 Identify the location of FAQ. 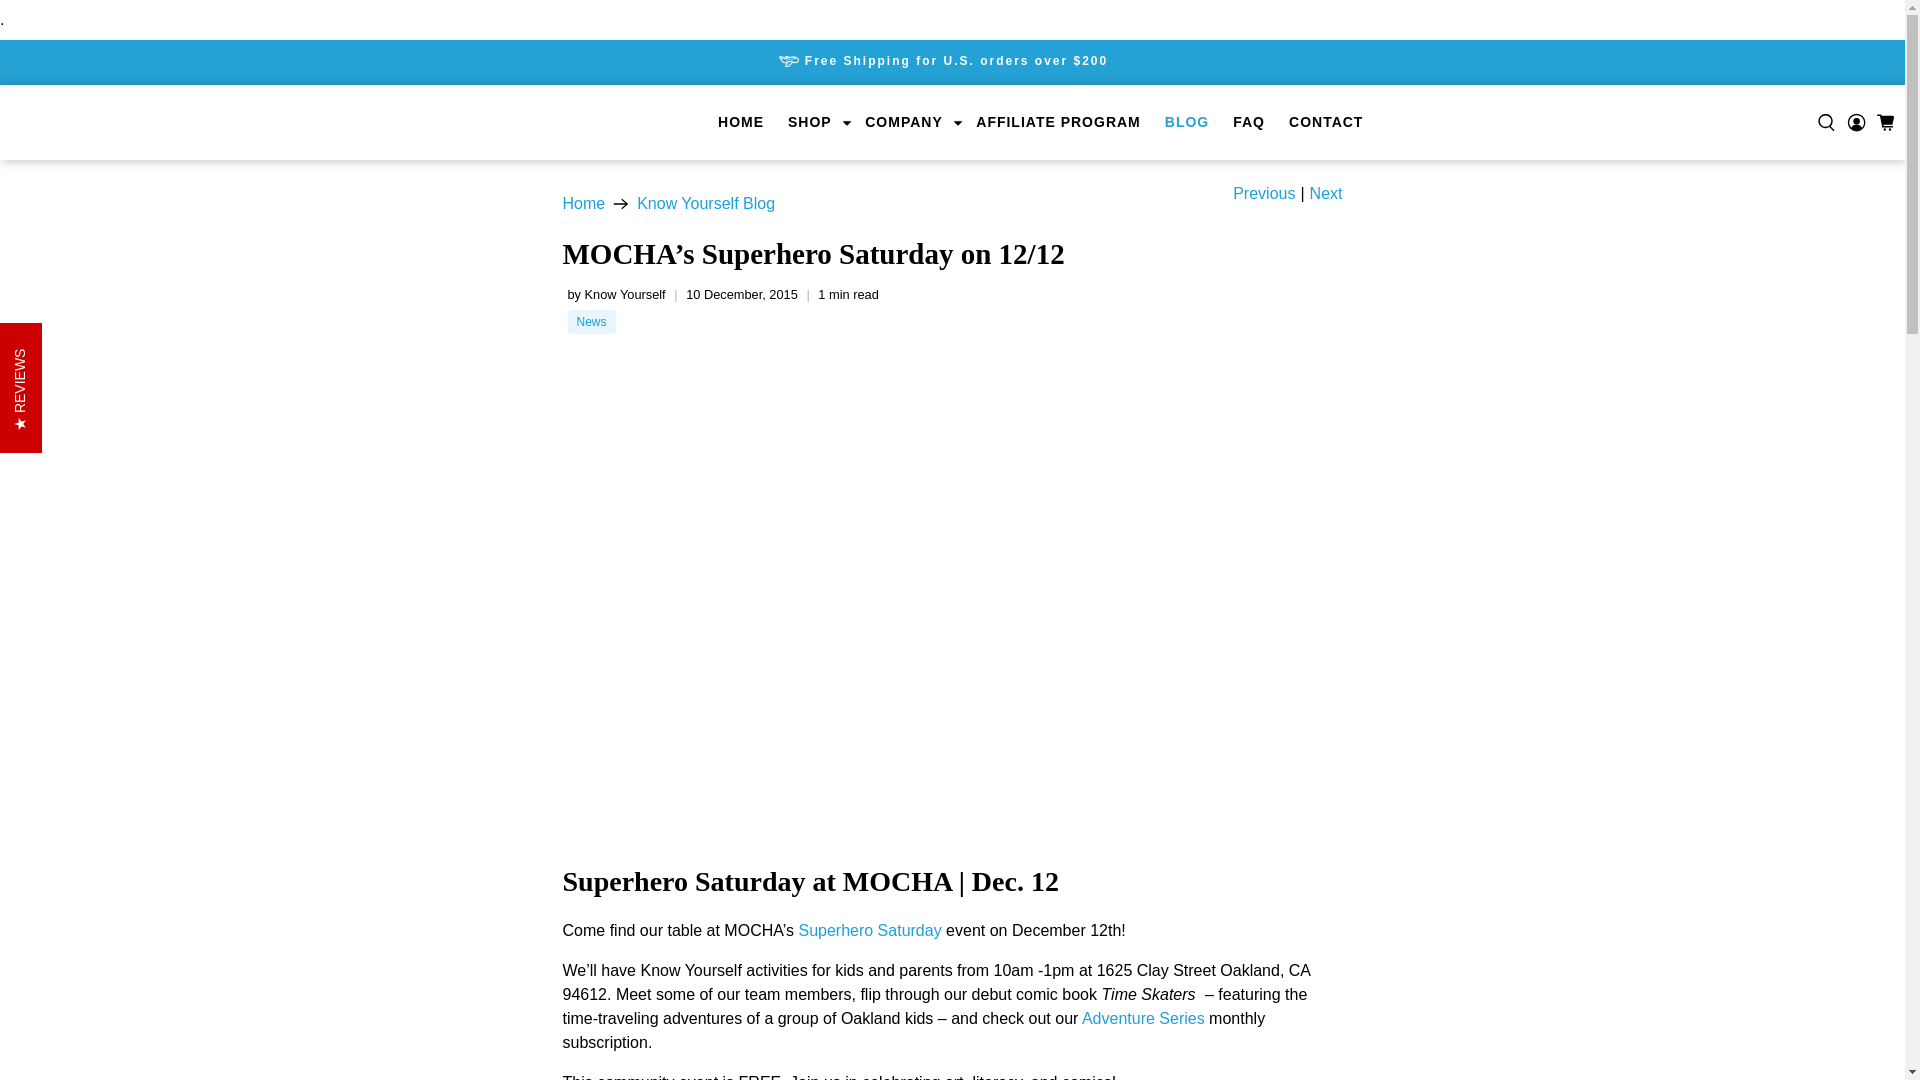
(1248, 122).